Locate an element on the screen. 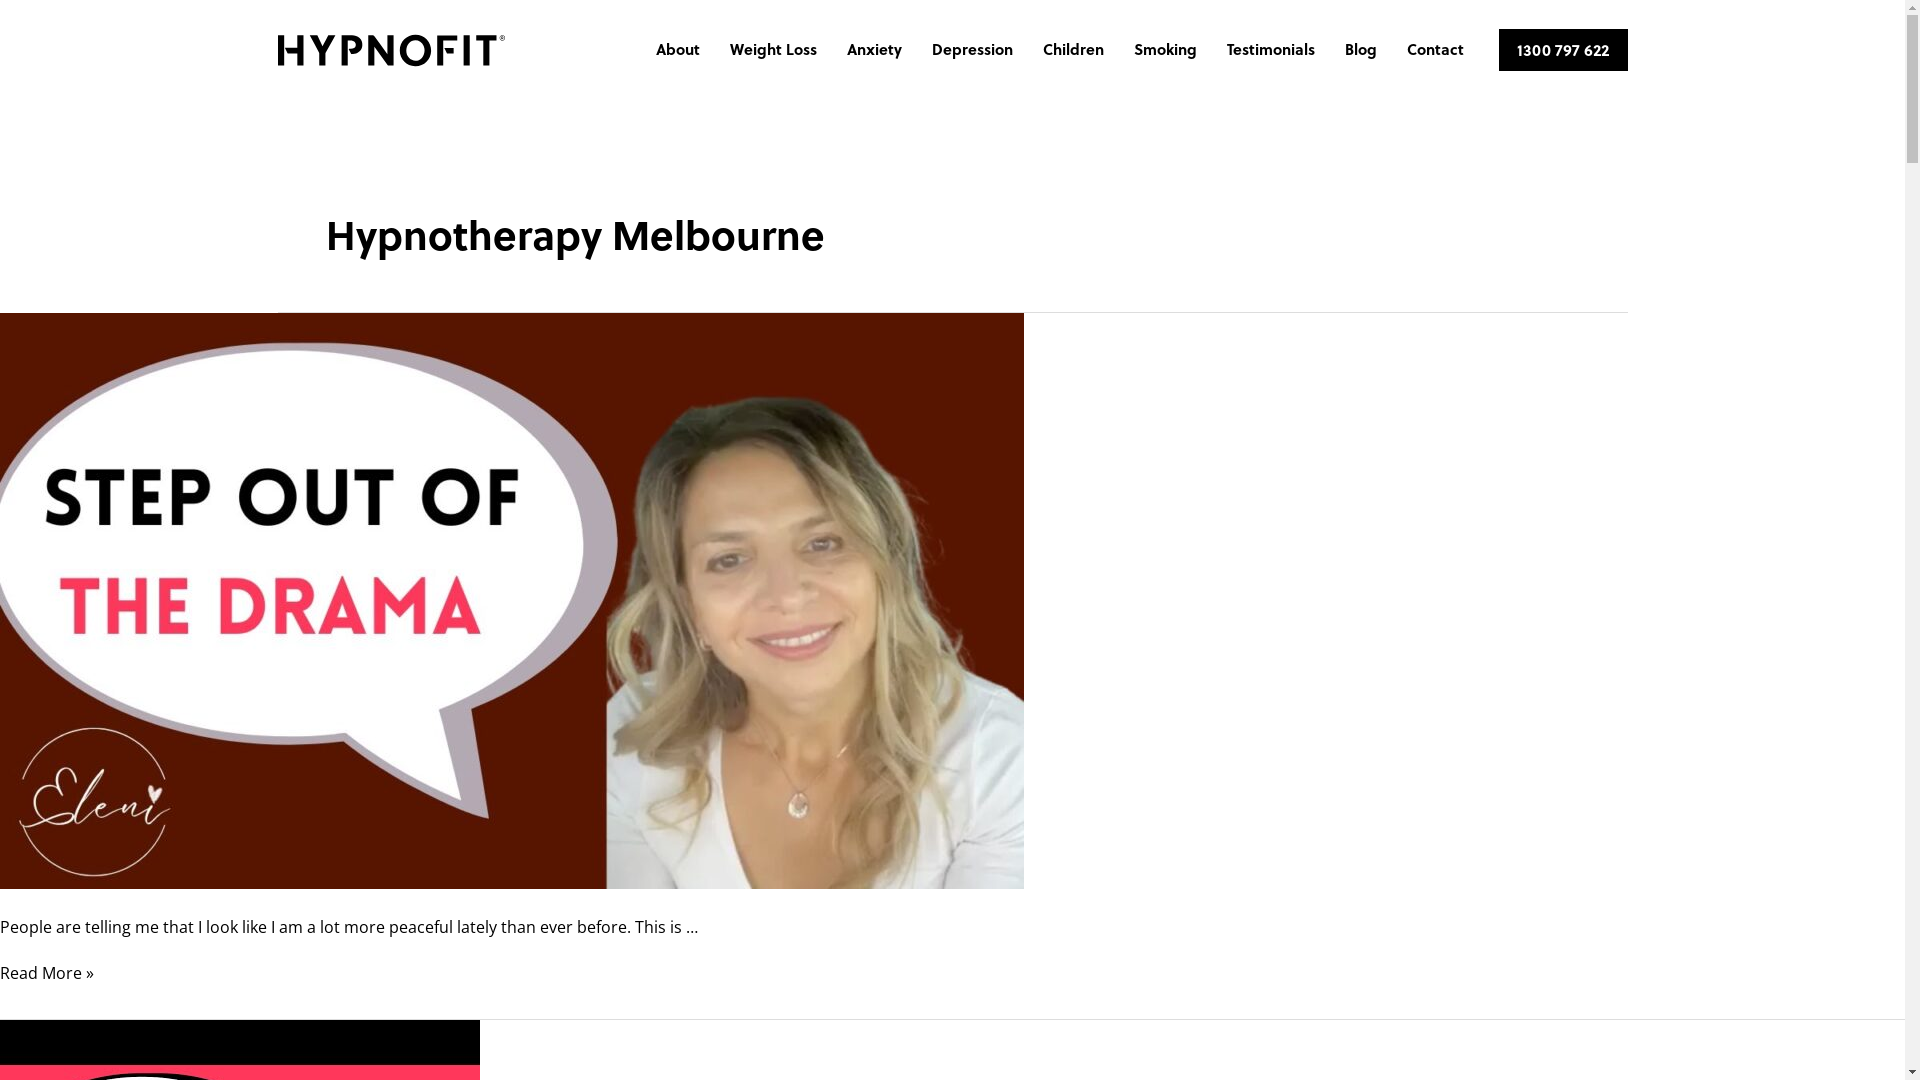 The width and height of the screenshot is (1920, 1080). Testimonials is located at coordinates (1271, 50).